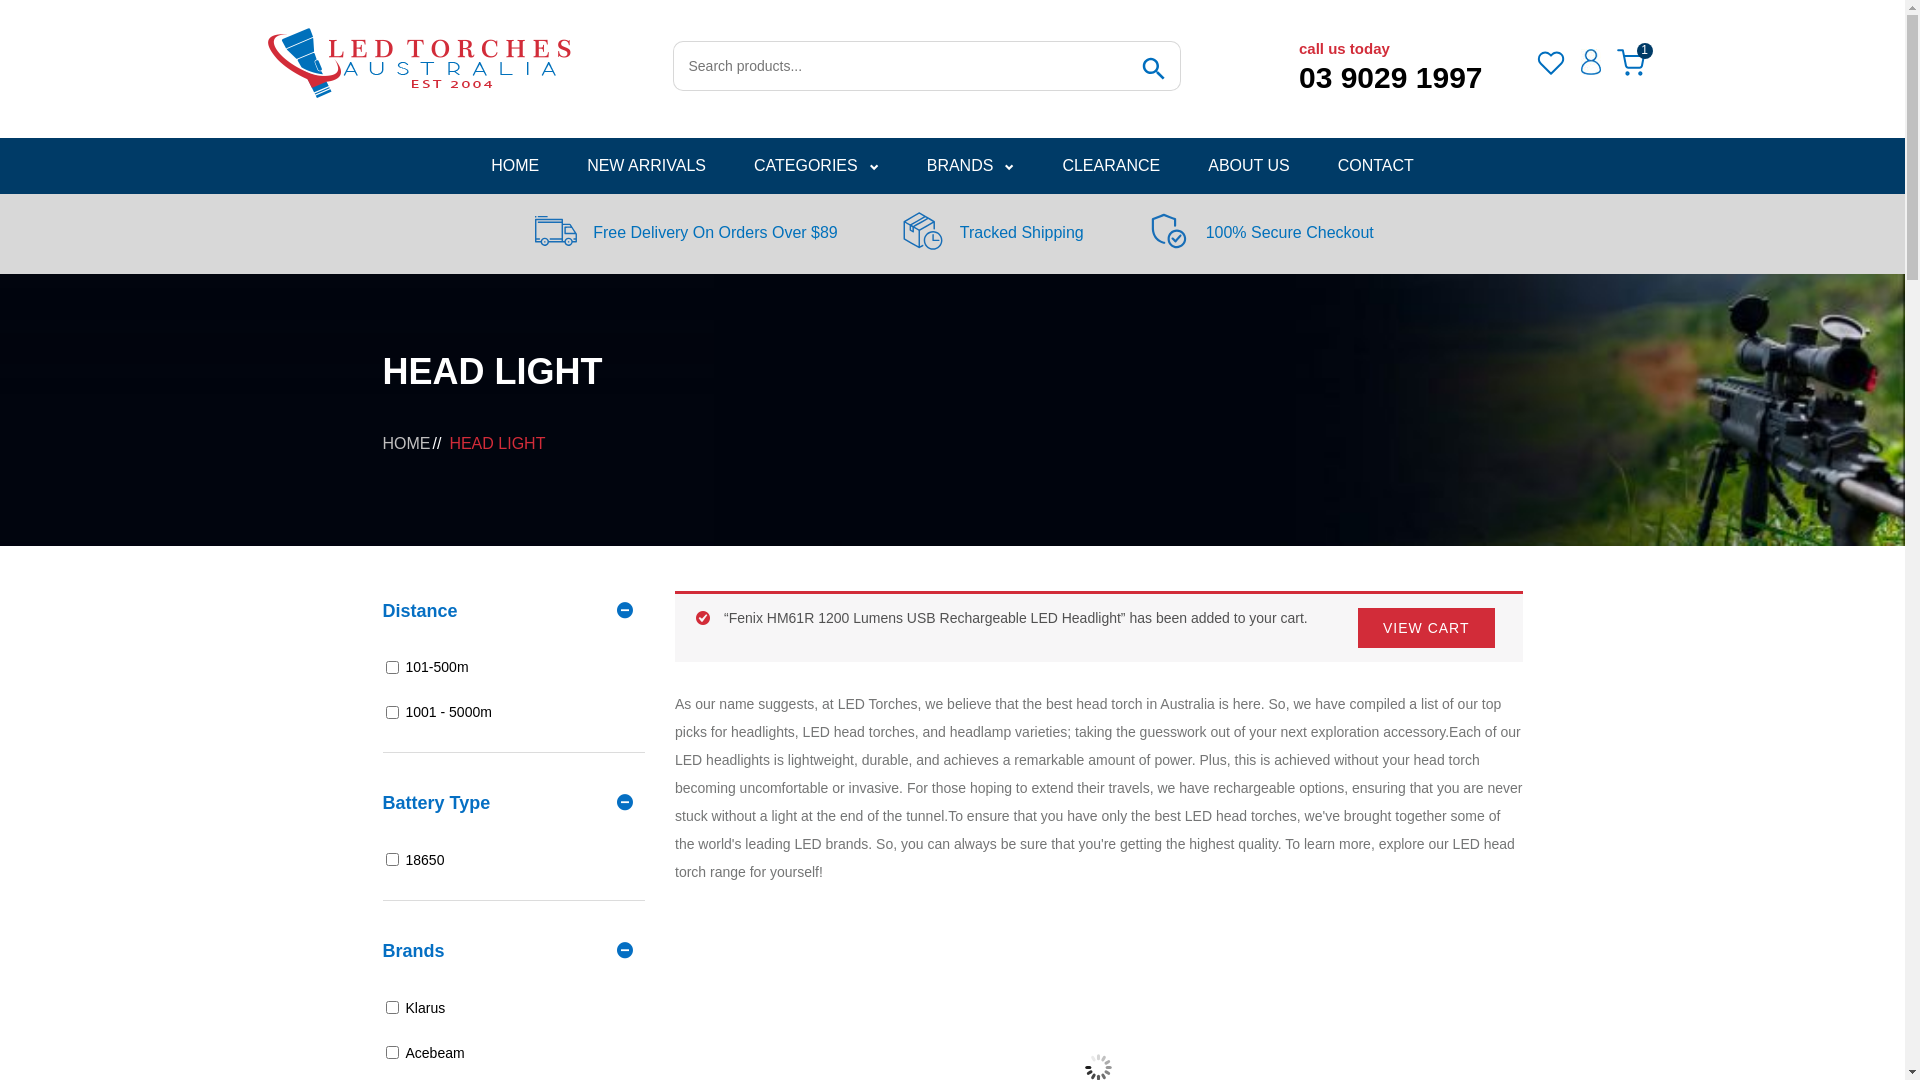 The image size is (1920, 1080). I want to click on CLEARANCE, so click(1111, 166).